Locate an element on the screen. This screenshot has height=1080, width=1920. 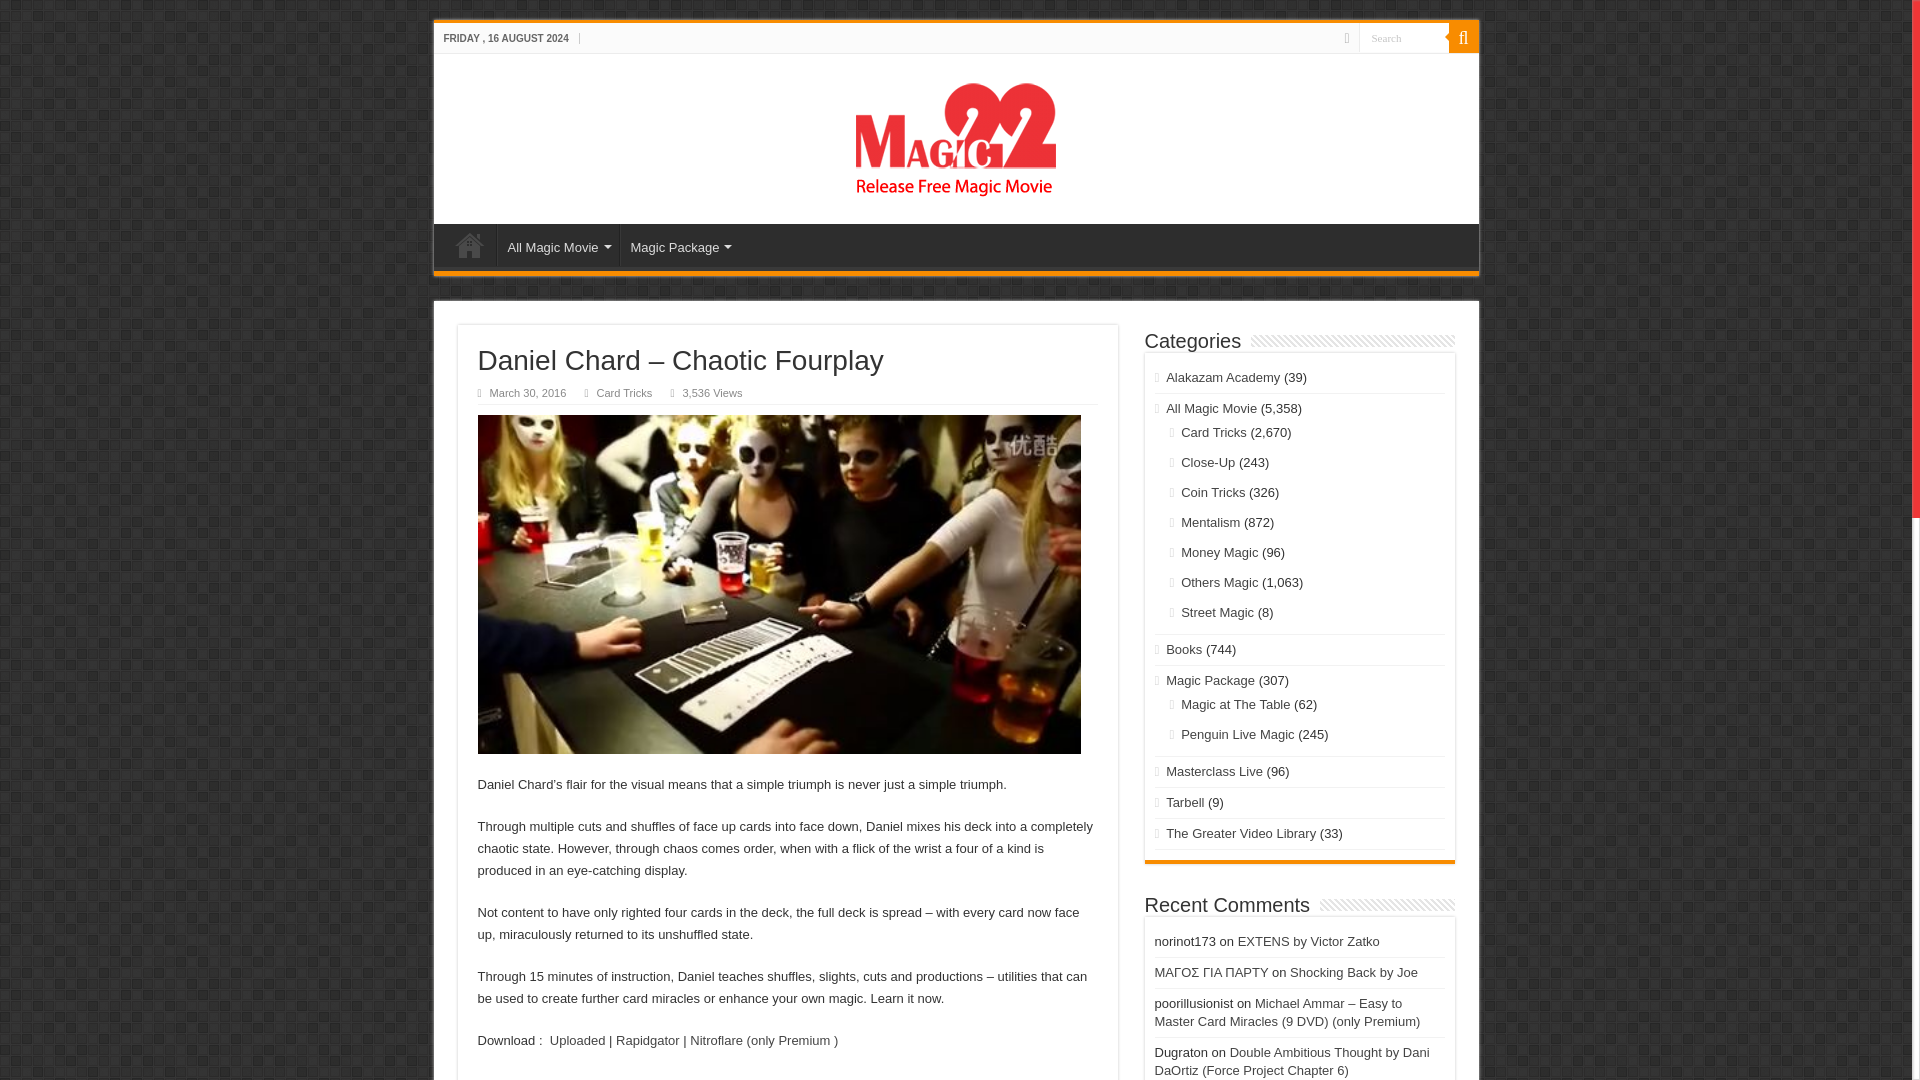
Rapidgator is located at coordinates (648, 1040).